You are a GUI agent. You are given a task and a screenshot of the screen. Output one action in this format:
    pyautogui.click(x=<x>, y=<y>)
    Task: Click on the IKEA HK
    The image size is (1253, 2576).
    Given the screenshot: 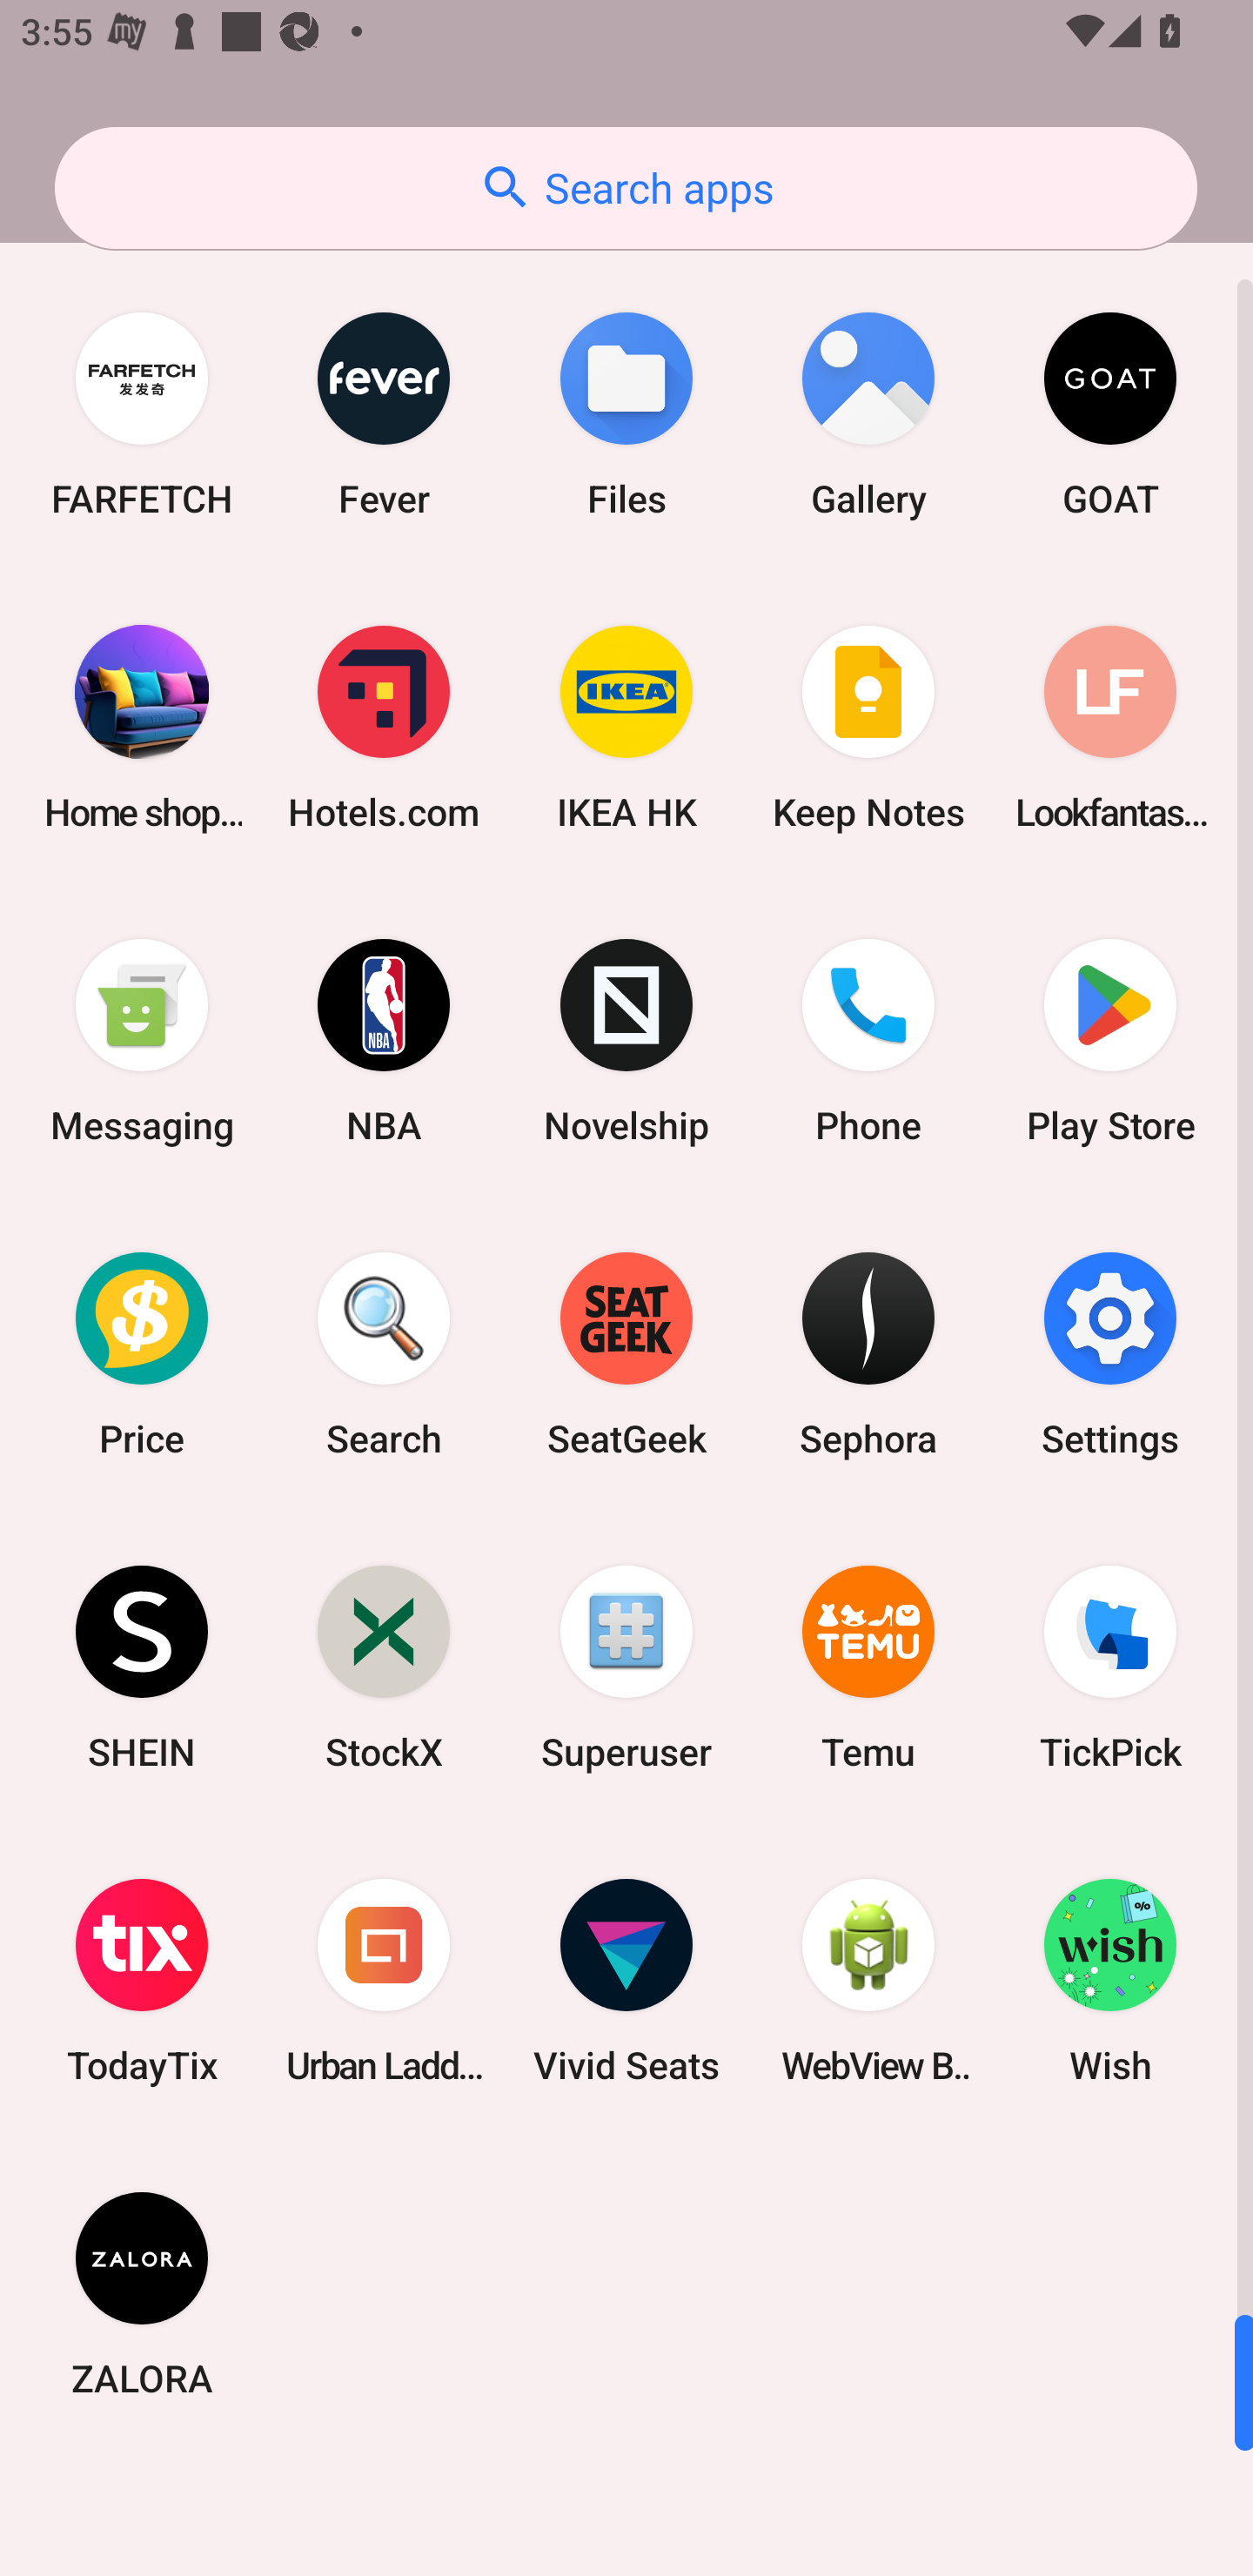 What is the action you would take?
    pyautogui.click(x=626, y=728)
    